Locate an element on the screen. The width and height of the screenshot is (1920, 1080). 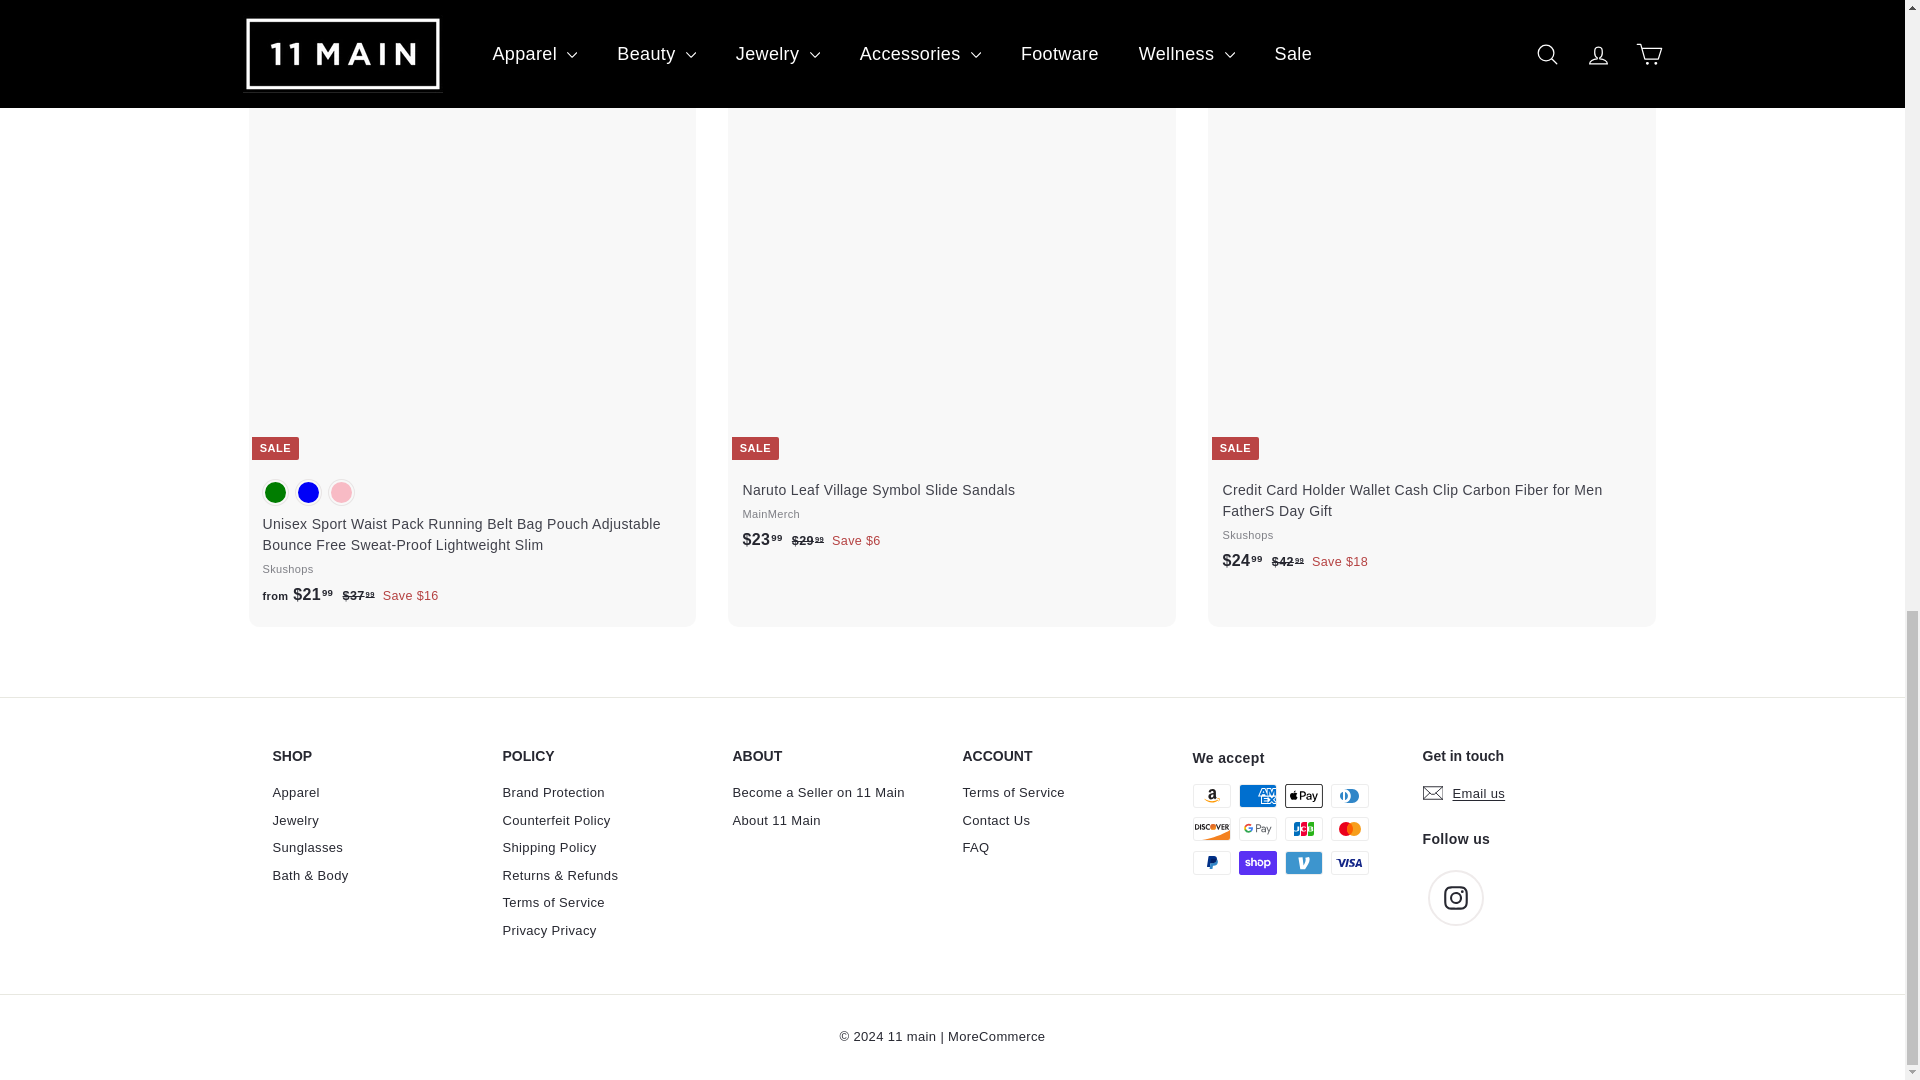
Google Pay is located at coordinates (1257, 828).